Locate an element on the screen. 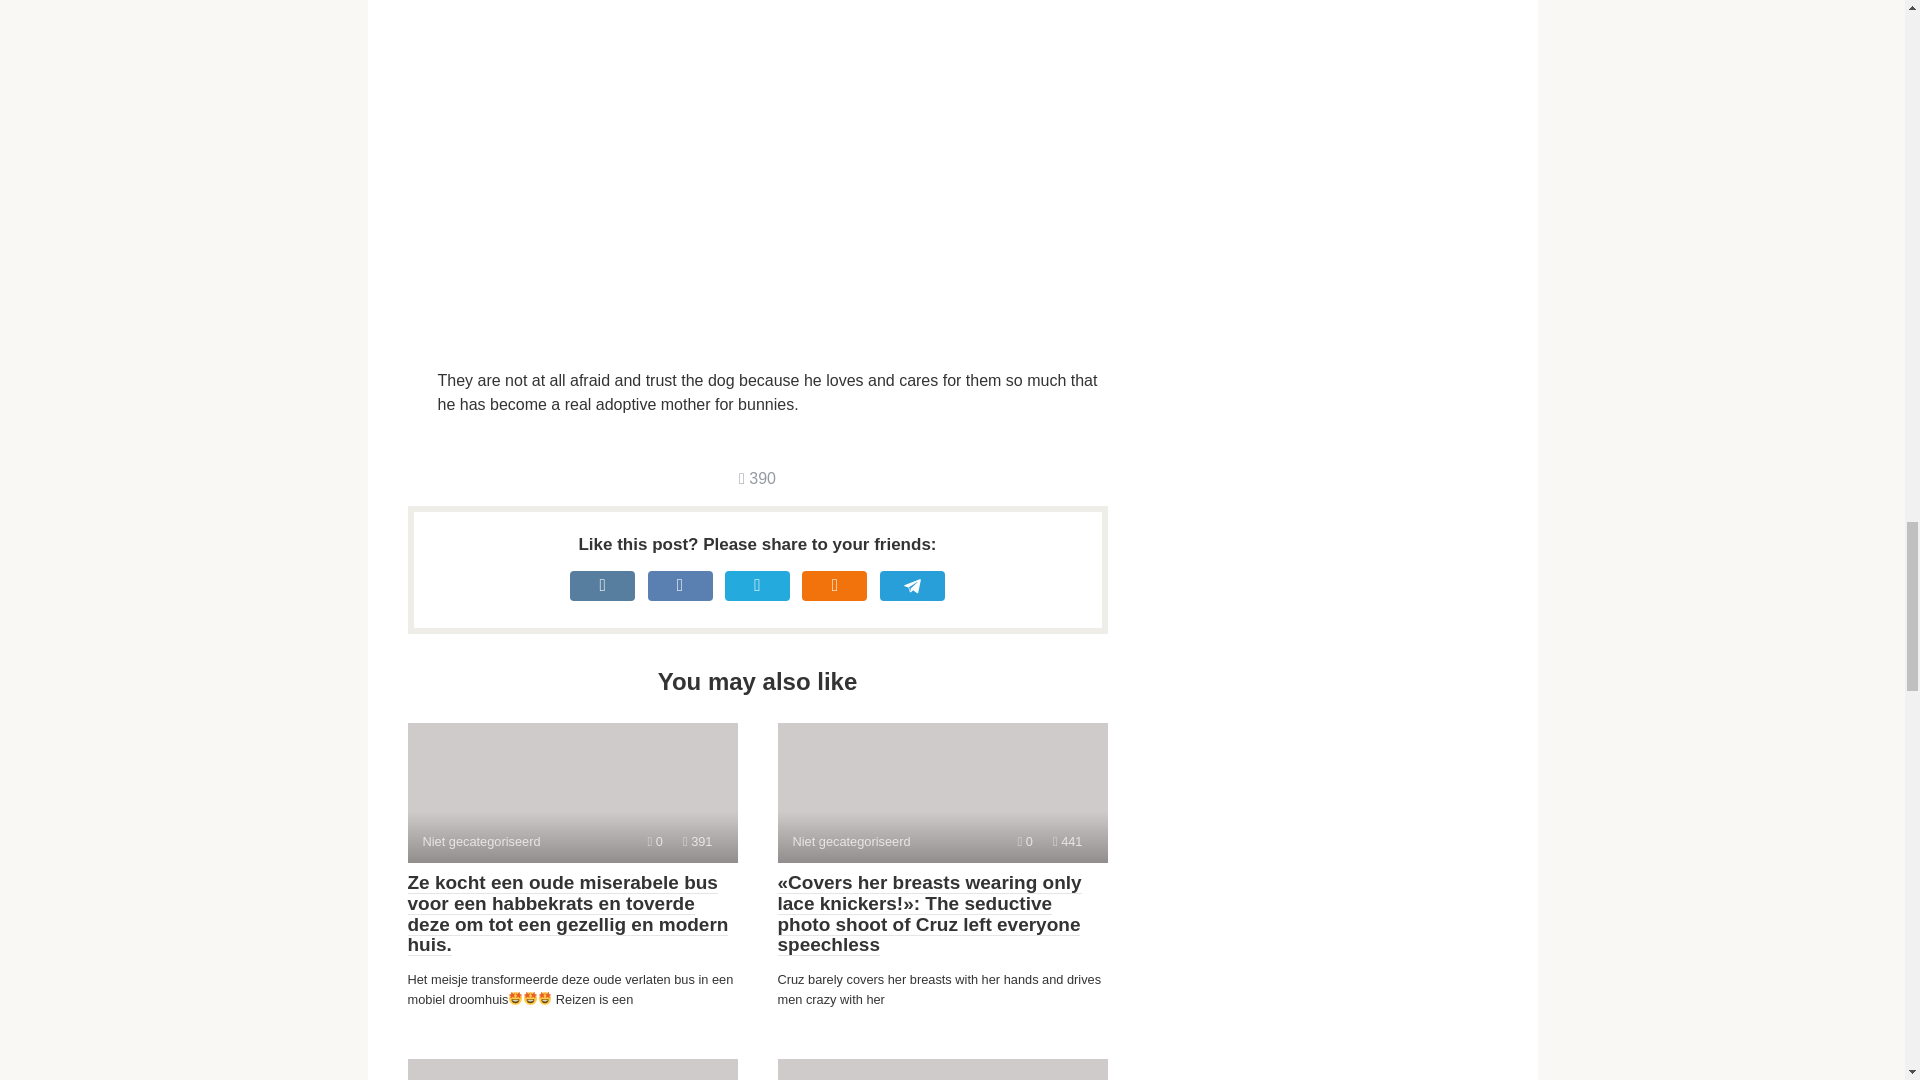 The image size is (1920, 1080). Views is located at coordinates (655, 840).